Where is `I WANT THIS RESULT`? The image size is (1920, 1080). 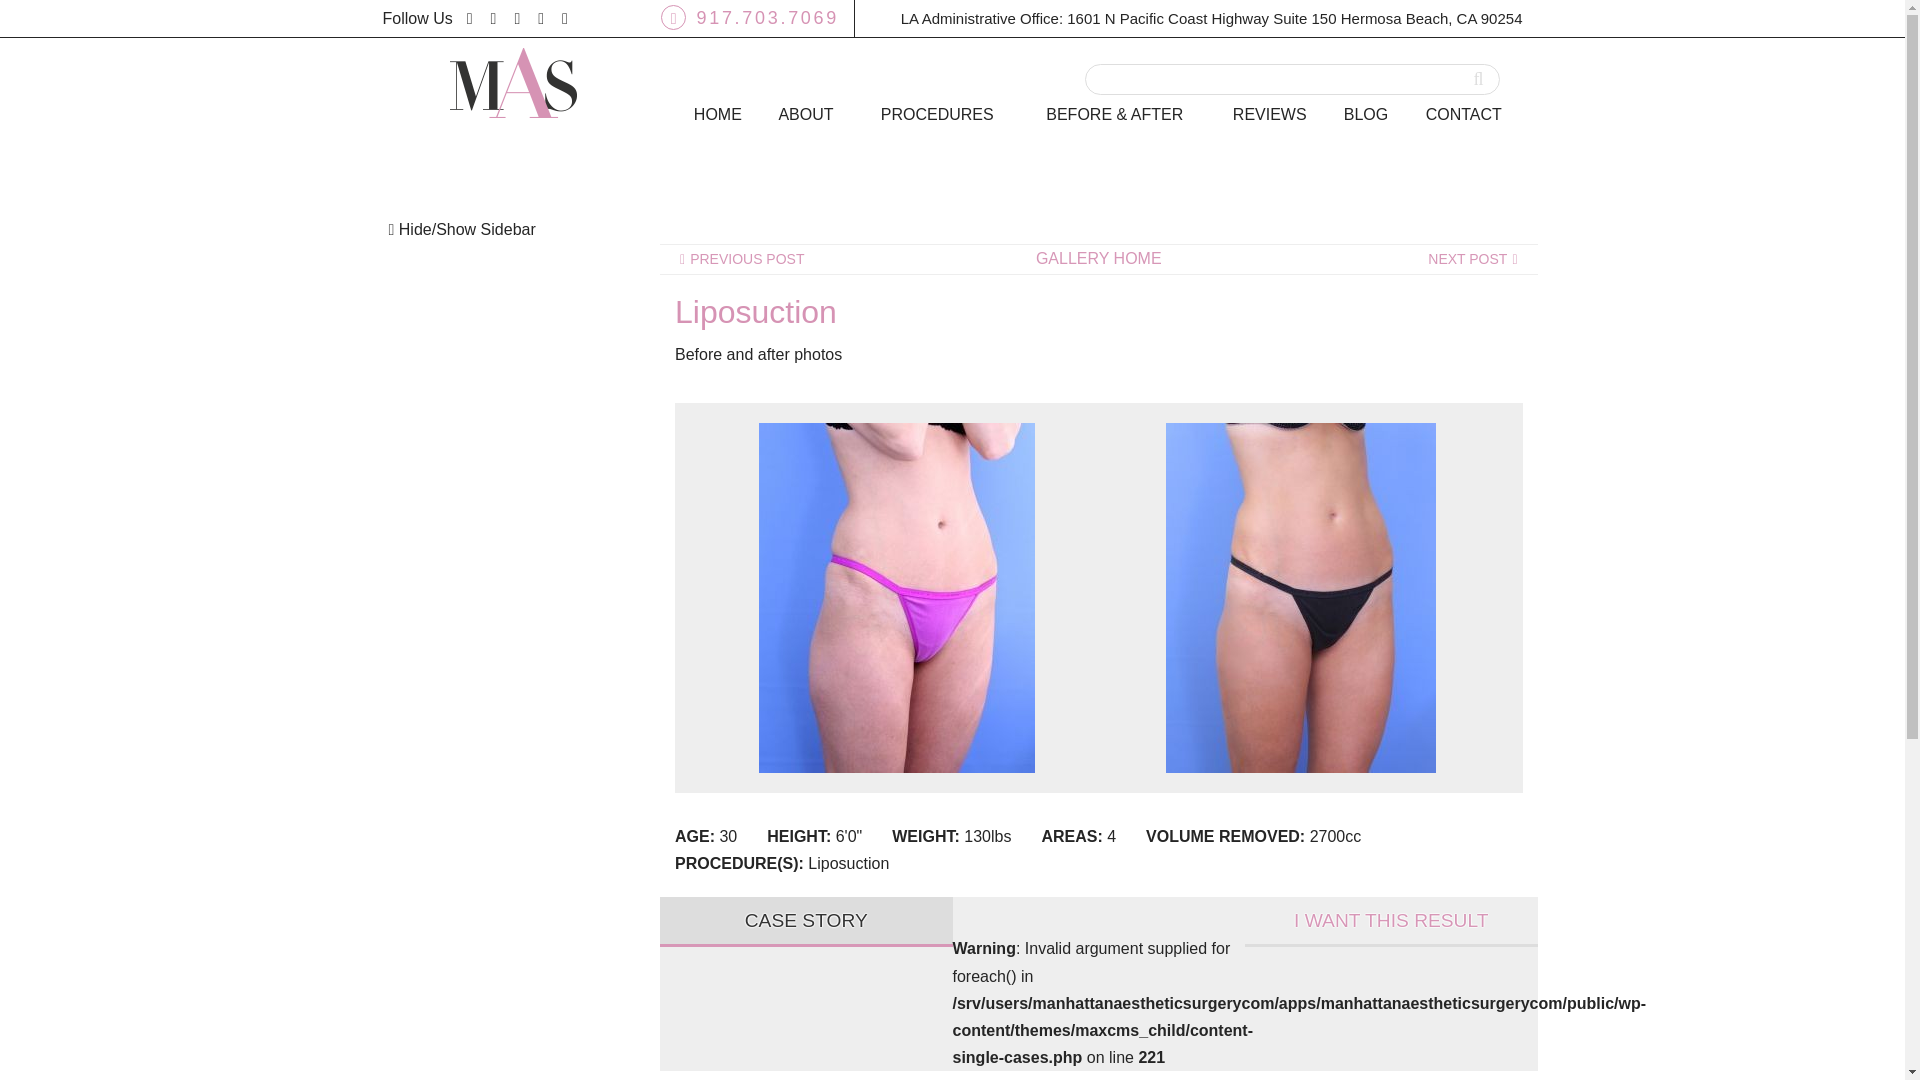 I WANT THIS RESULT is located at coordinates (1390, 922).